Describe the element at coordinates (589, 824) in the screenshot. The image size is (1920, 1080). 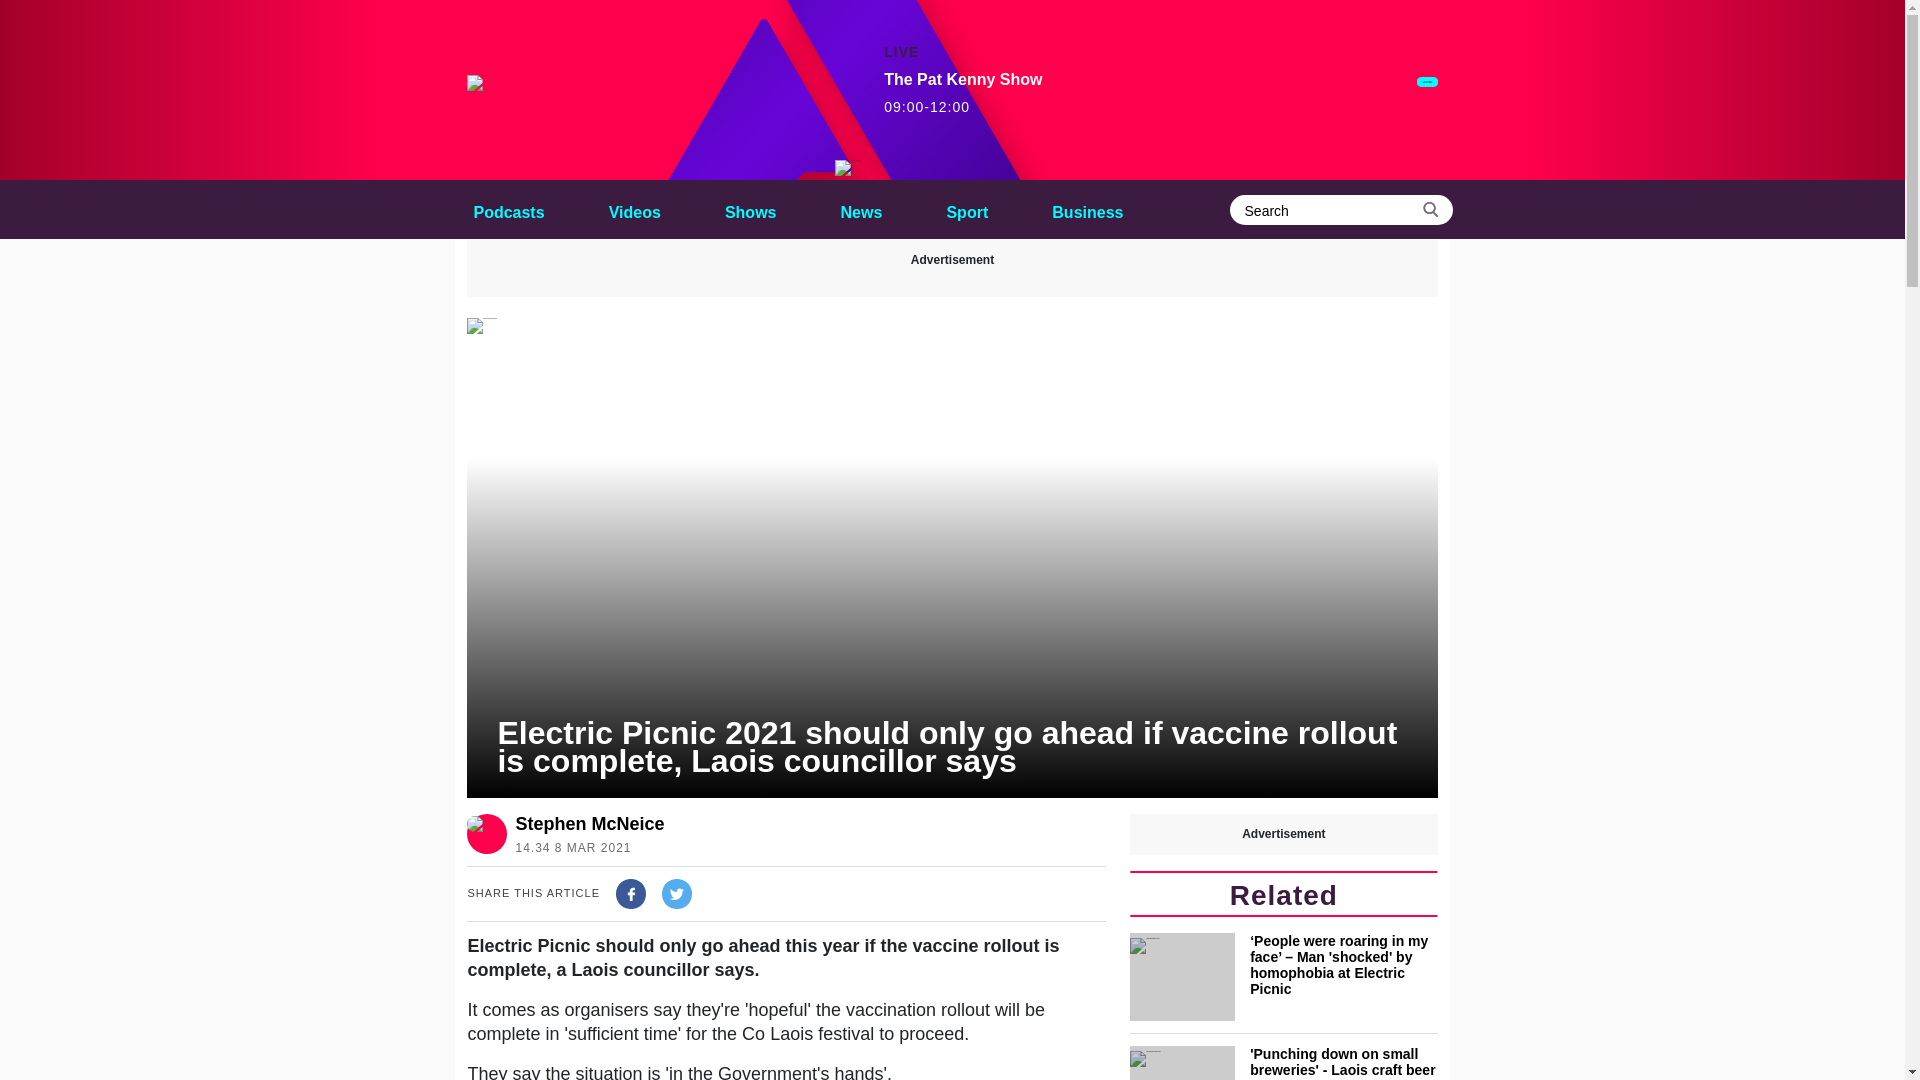
I see `Stephen McNeice` at that location.